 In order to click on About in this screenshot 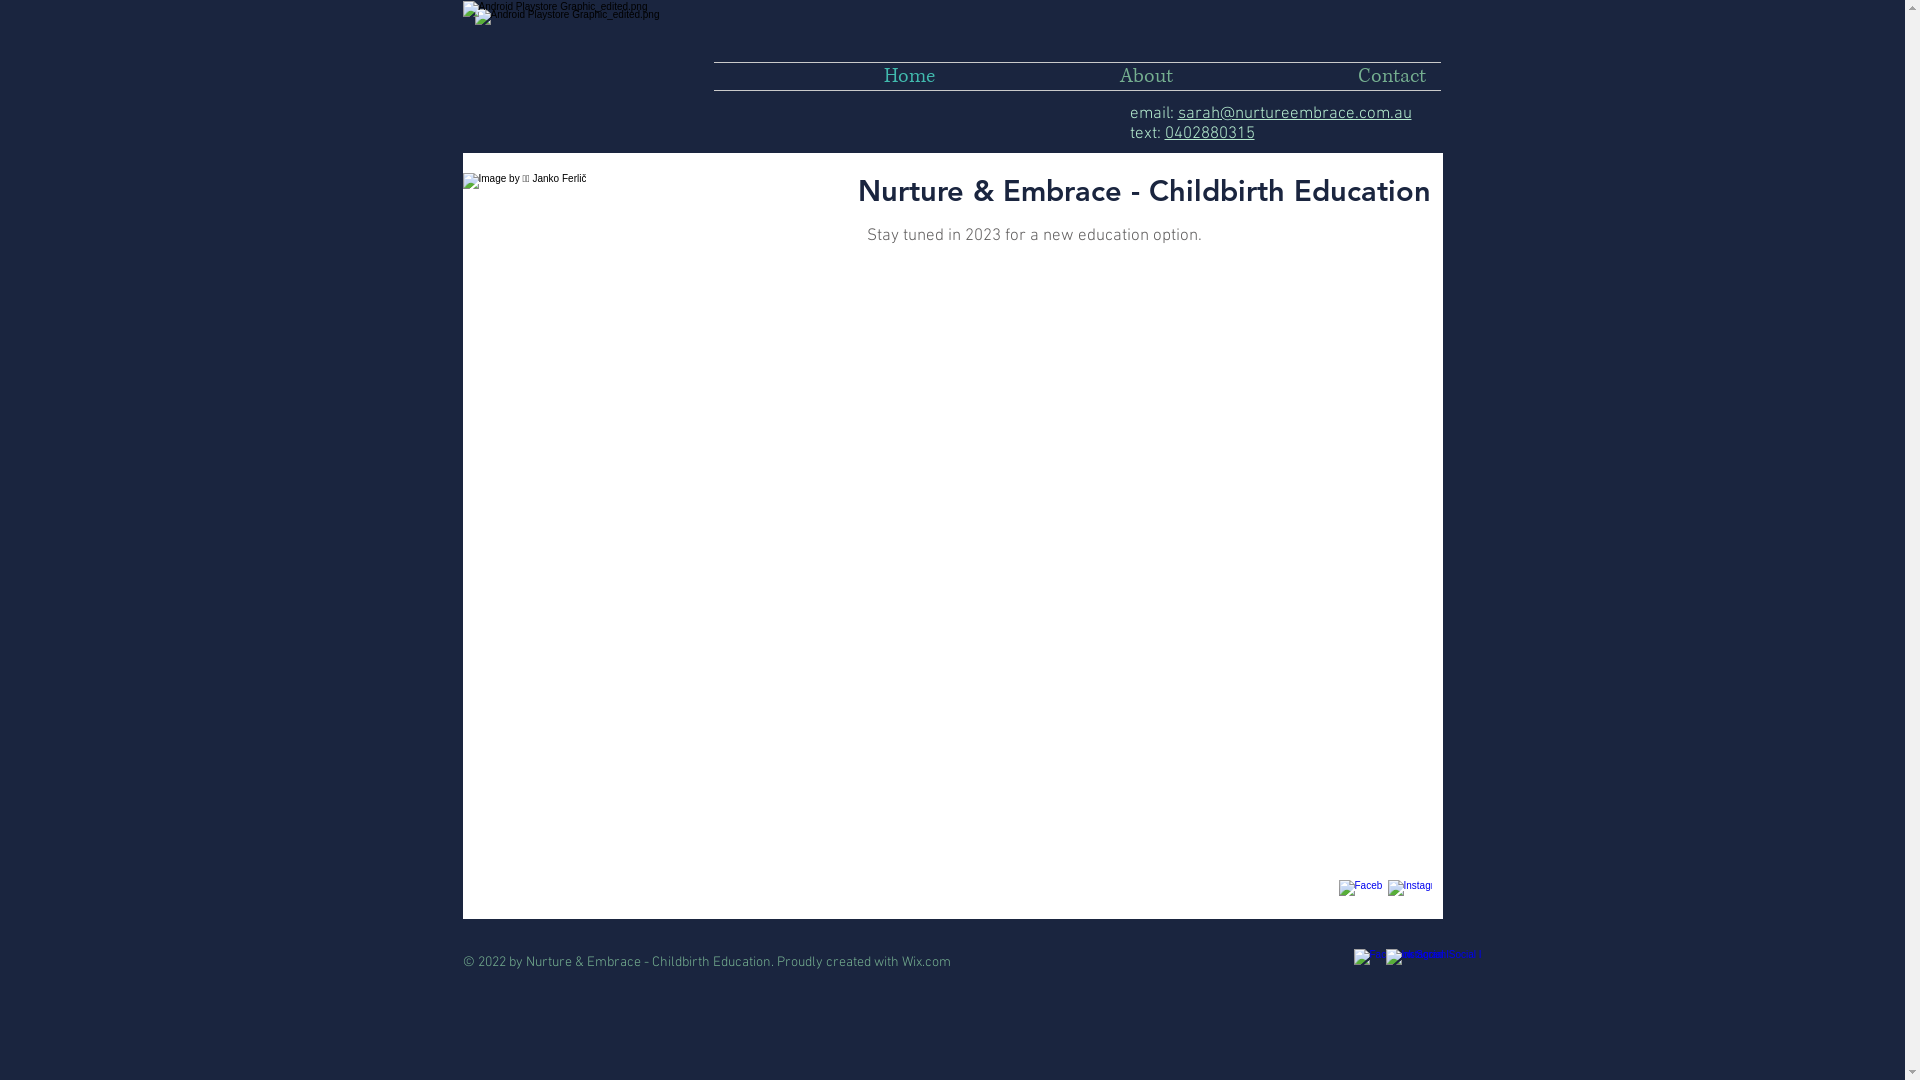, I will do `click(1069, 76)`.